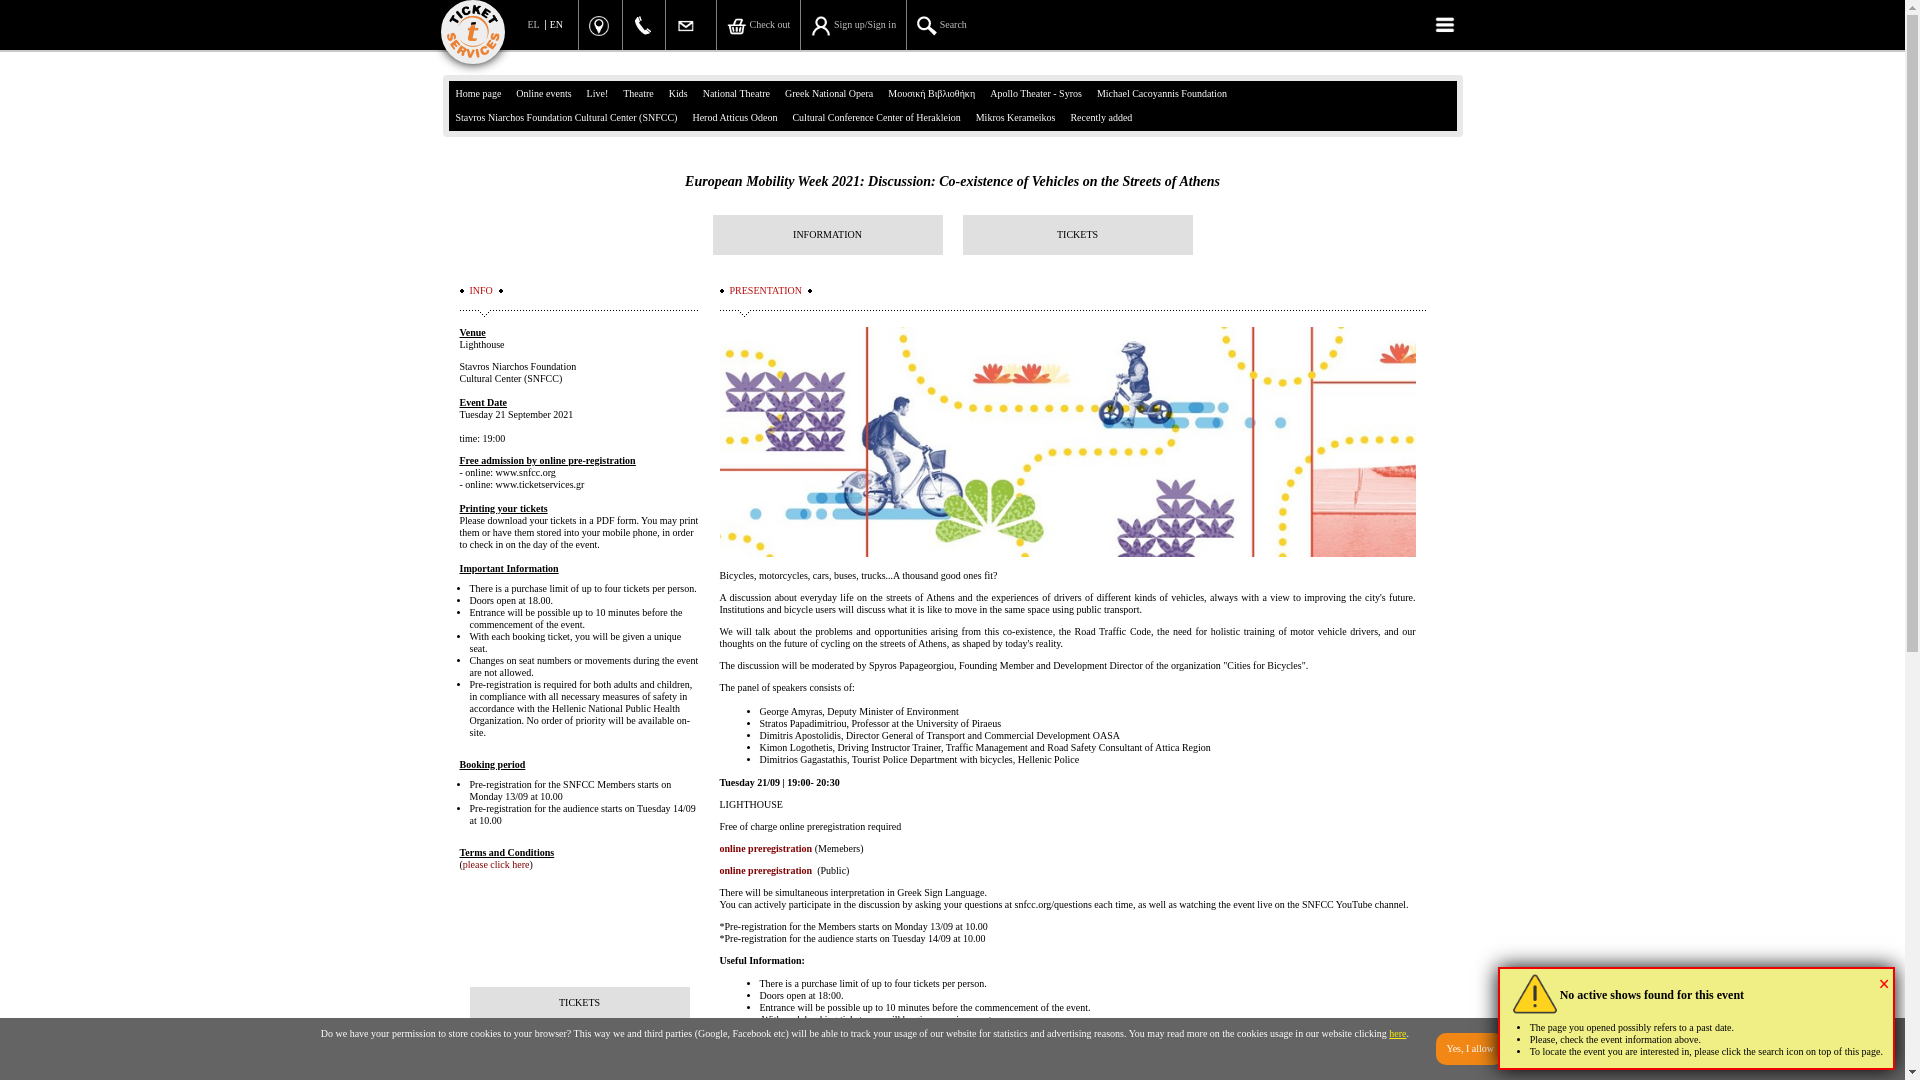 Image resolution: width=1920 pixels, height=1080 pixels. Describe the element at coordinates (679, 94) in the screenshot. I see `Kids` at that location.